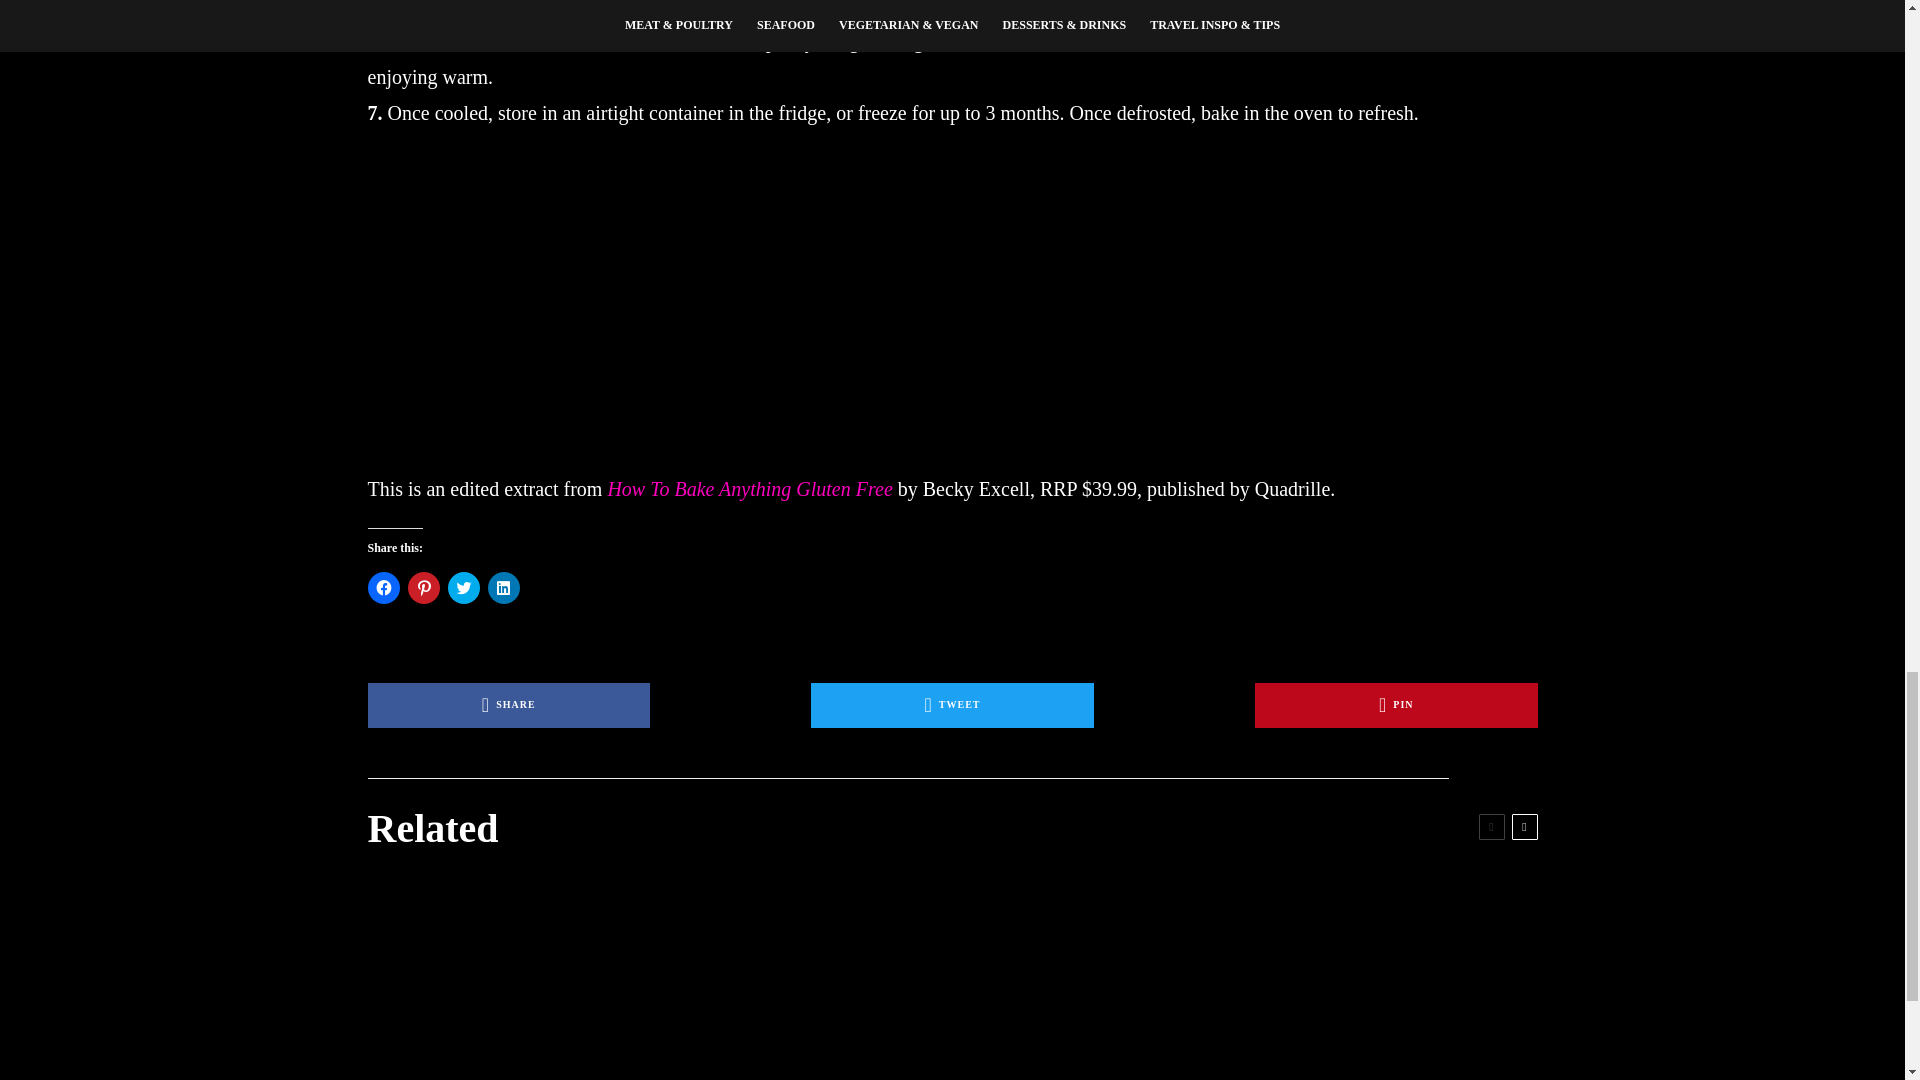 This screenshot has height=1080, width=1920. What do you see at coordinates (509, 704) in the screenshot?
I see `SHARE` at bounding box center [509, 704].